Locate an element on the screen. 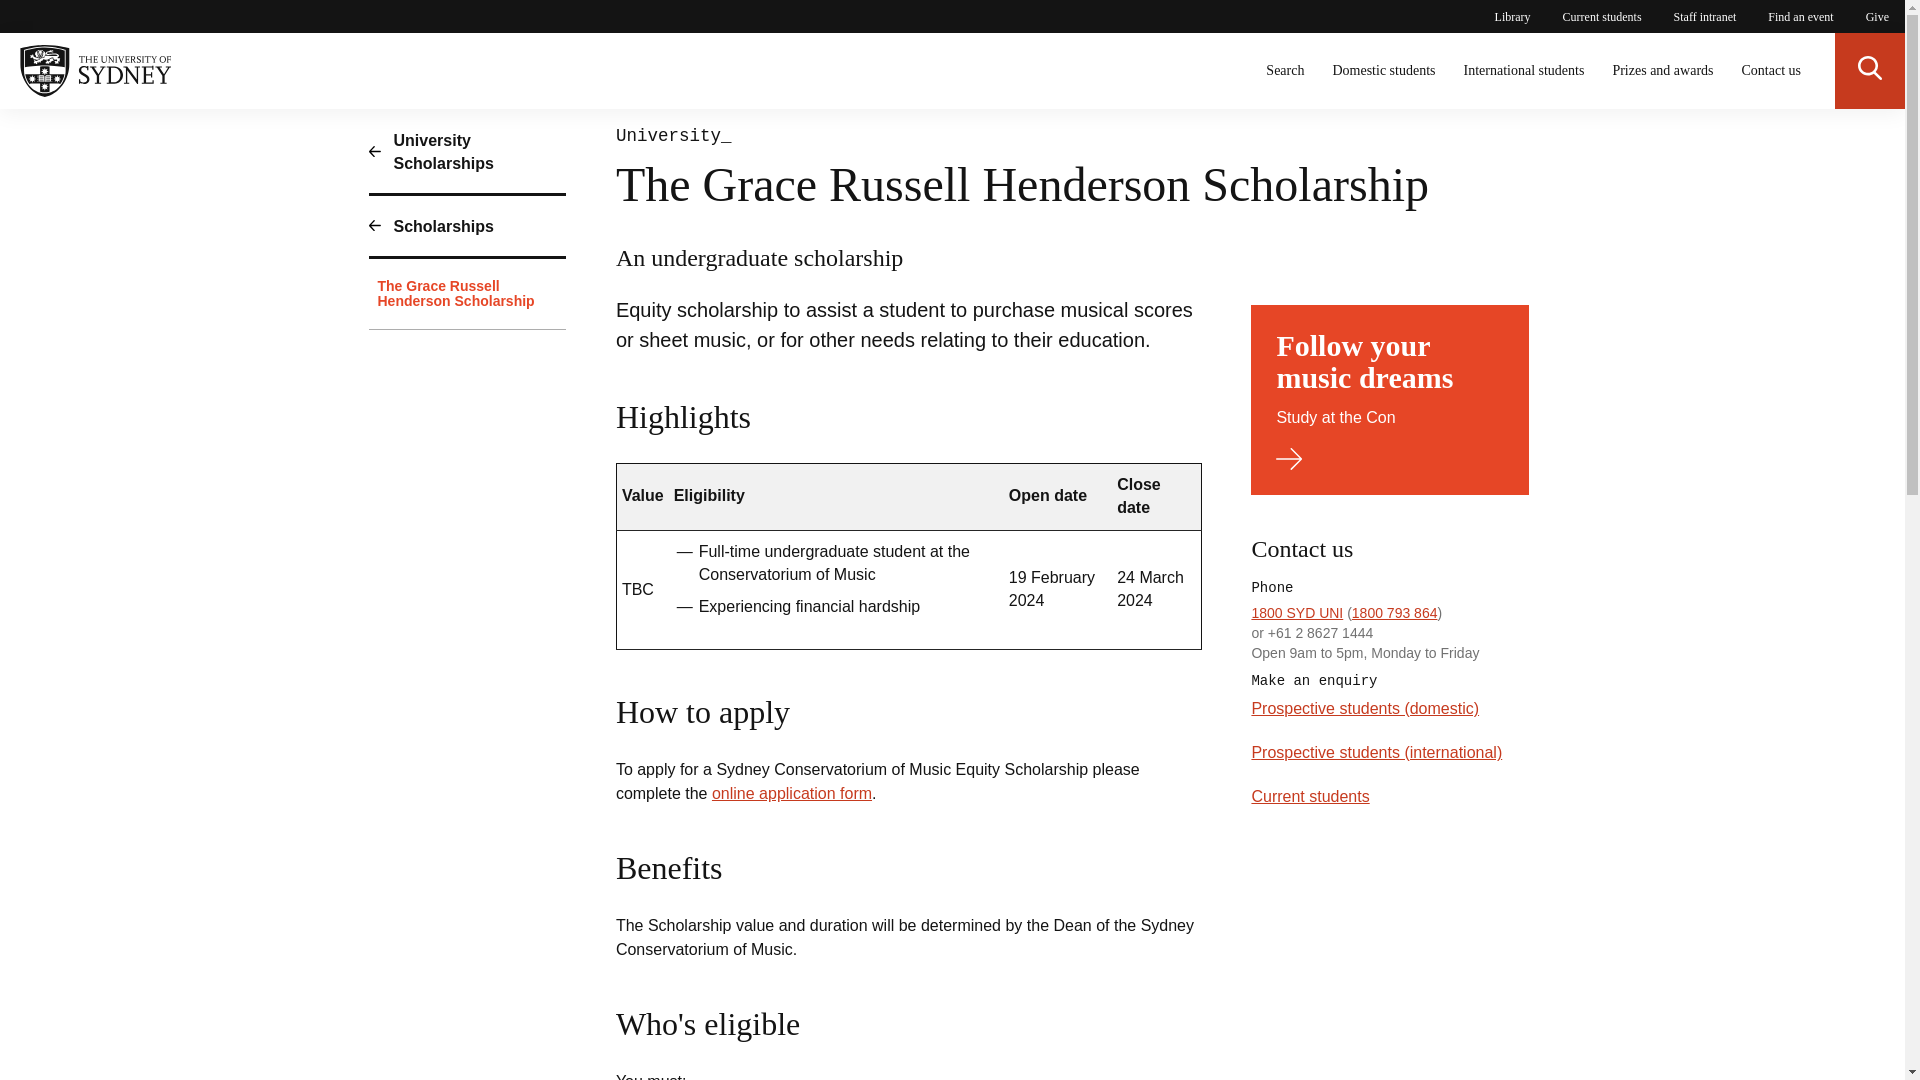 This screenshot has width=1920, height=1080. Domestic students is located at coordinates (1383, 71).